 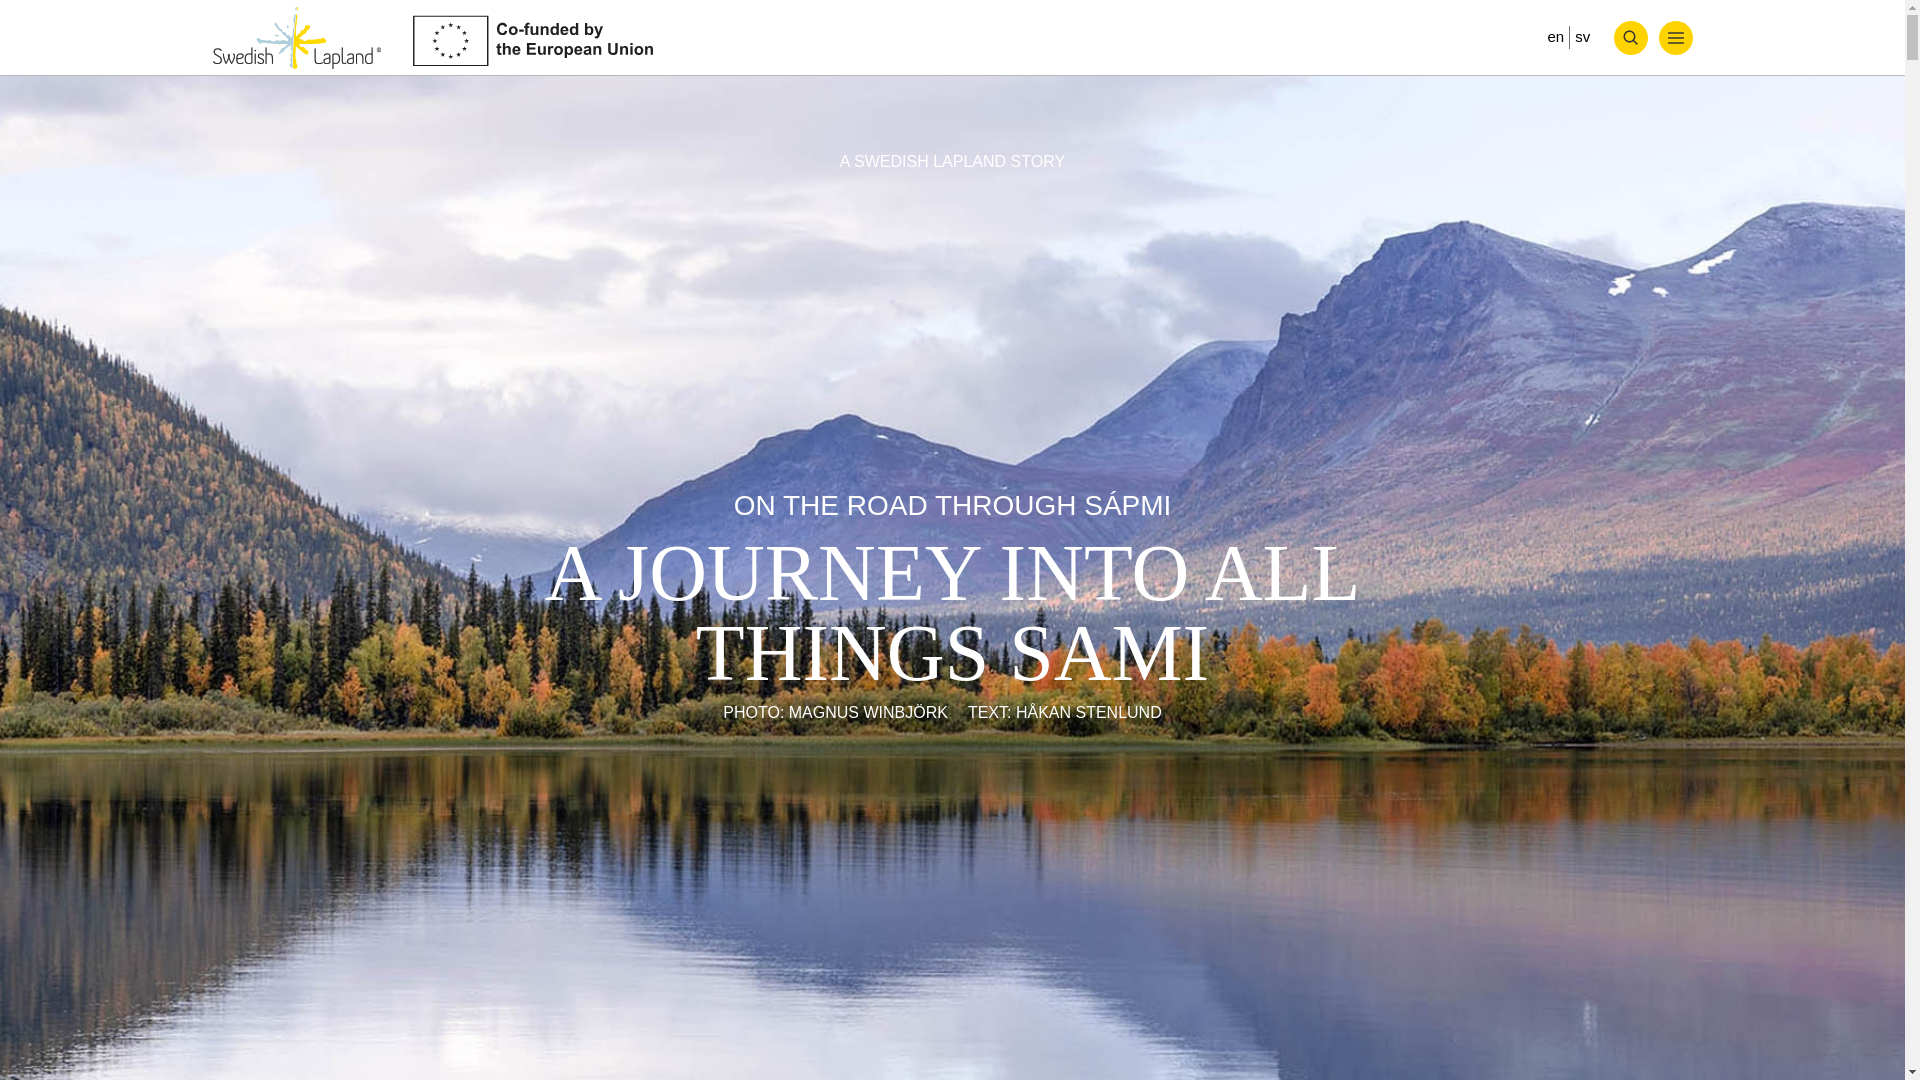 What do you see at coordinates (1554, 36) in the screenshot?
I see `en` at bounding box center [1554, 36].